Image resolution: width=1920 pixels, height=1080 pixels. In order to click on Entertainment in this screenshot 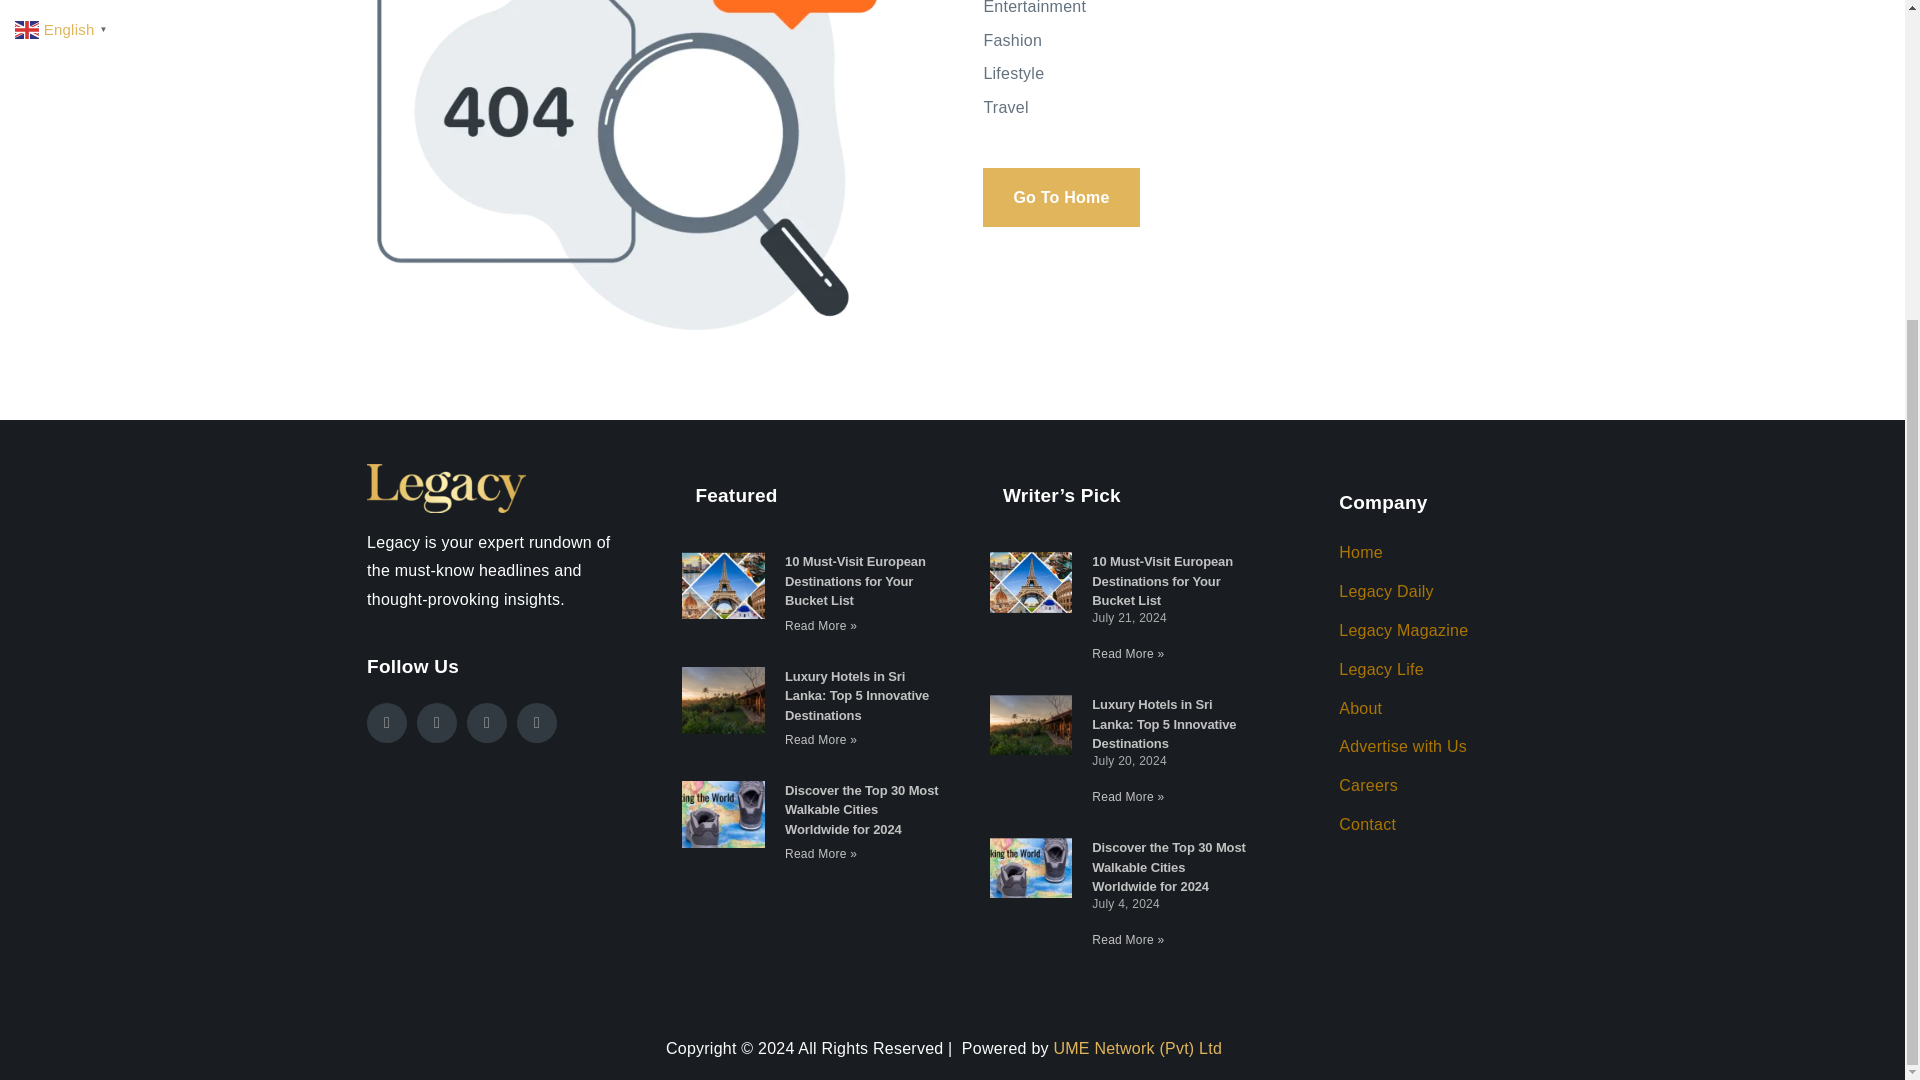, I will do `click(1278, 10)`.